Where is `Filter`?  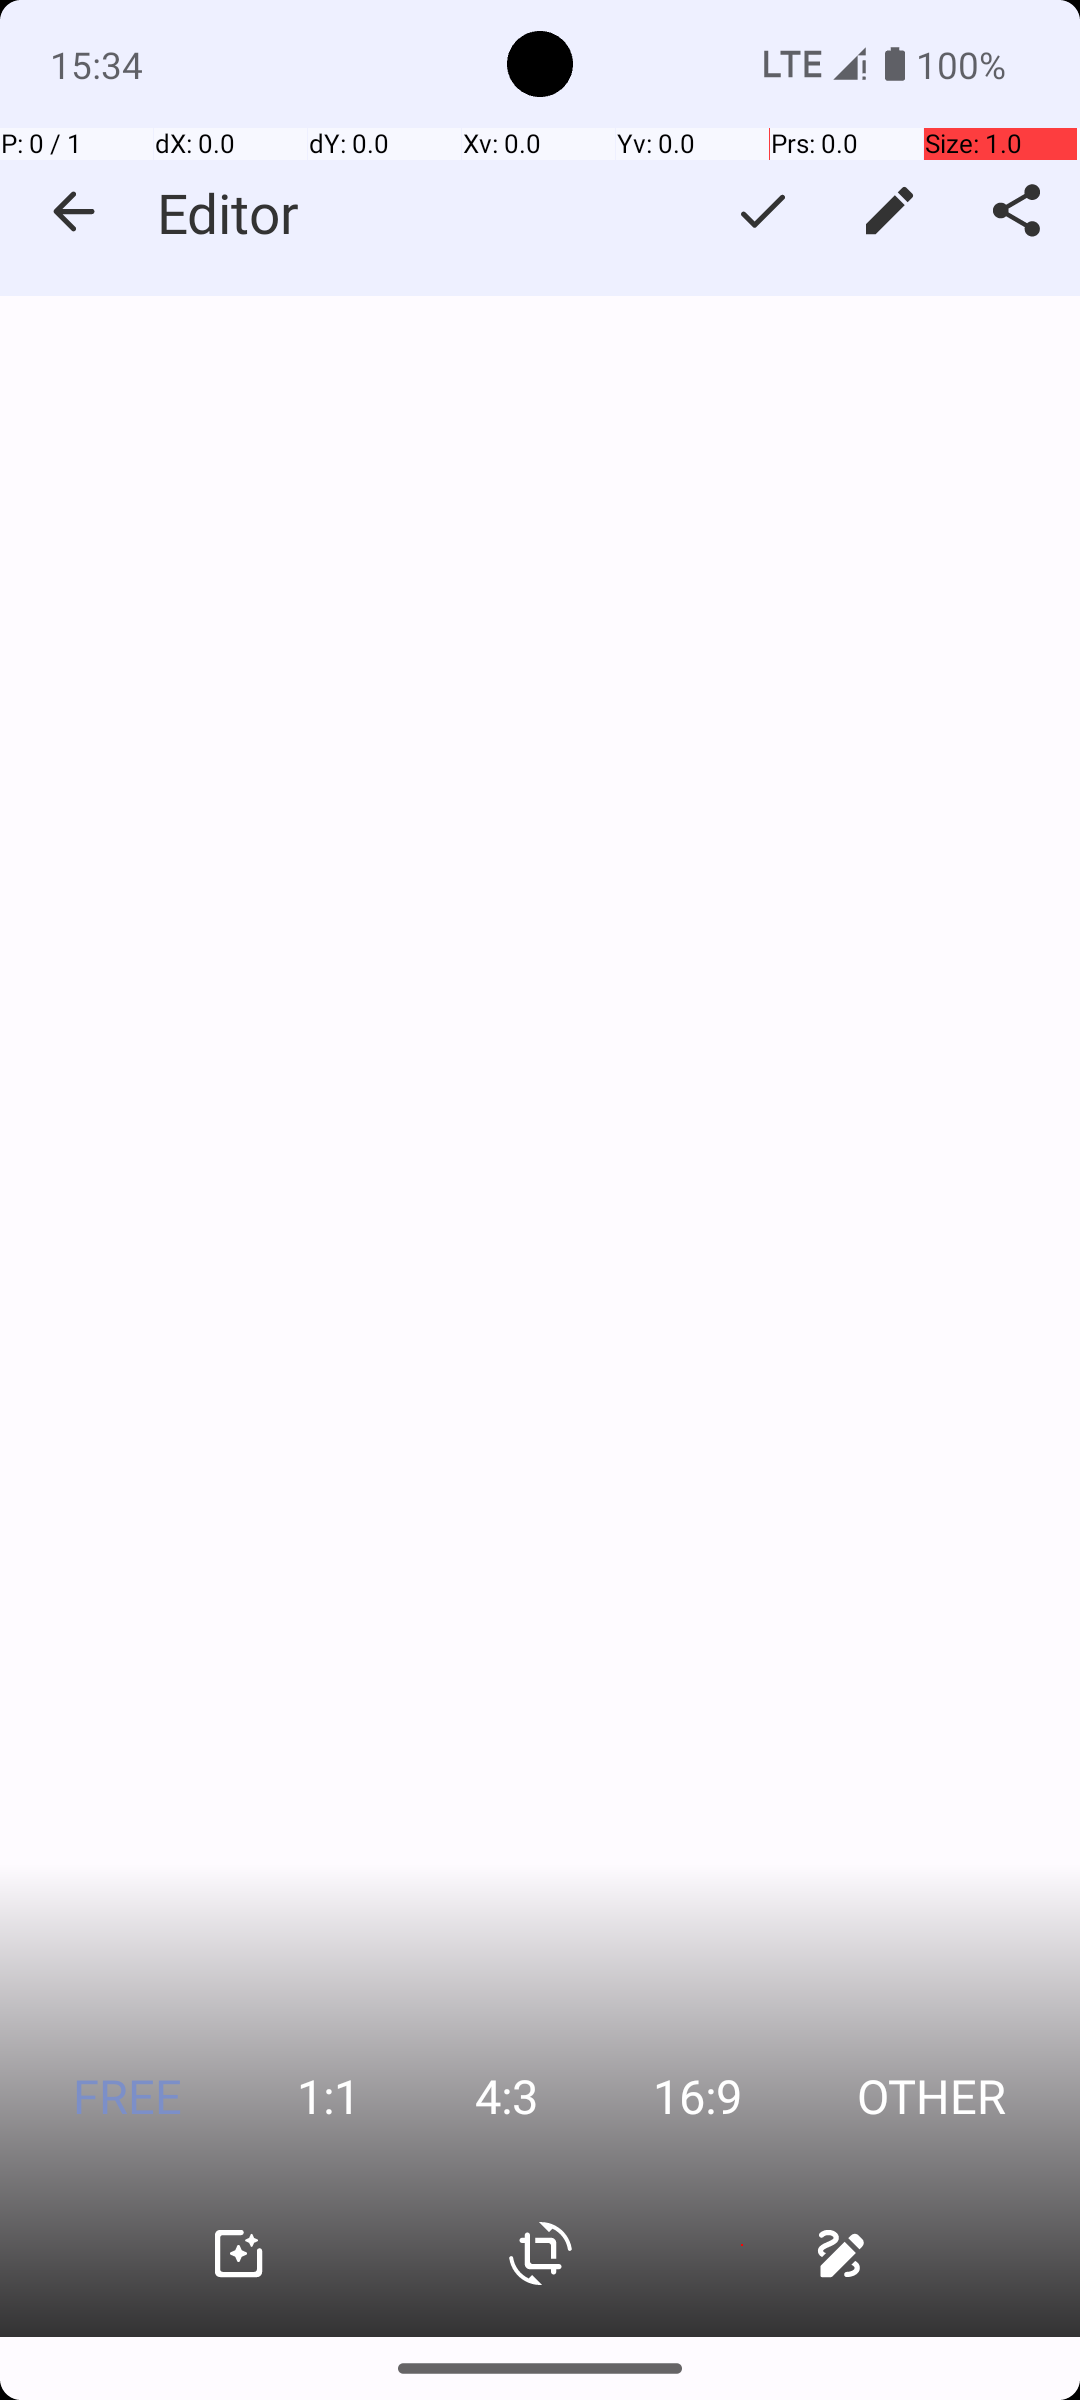 Filter is located at coordinates (238, 2254).